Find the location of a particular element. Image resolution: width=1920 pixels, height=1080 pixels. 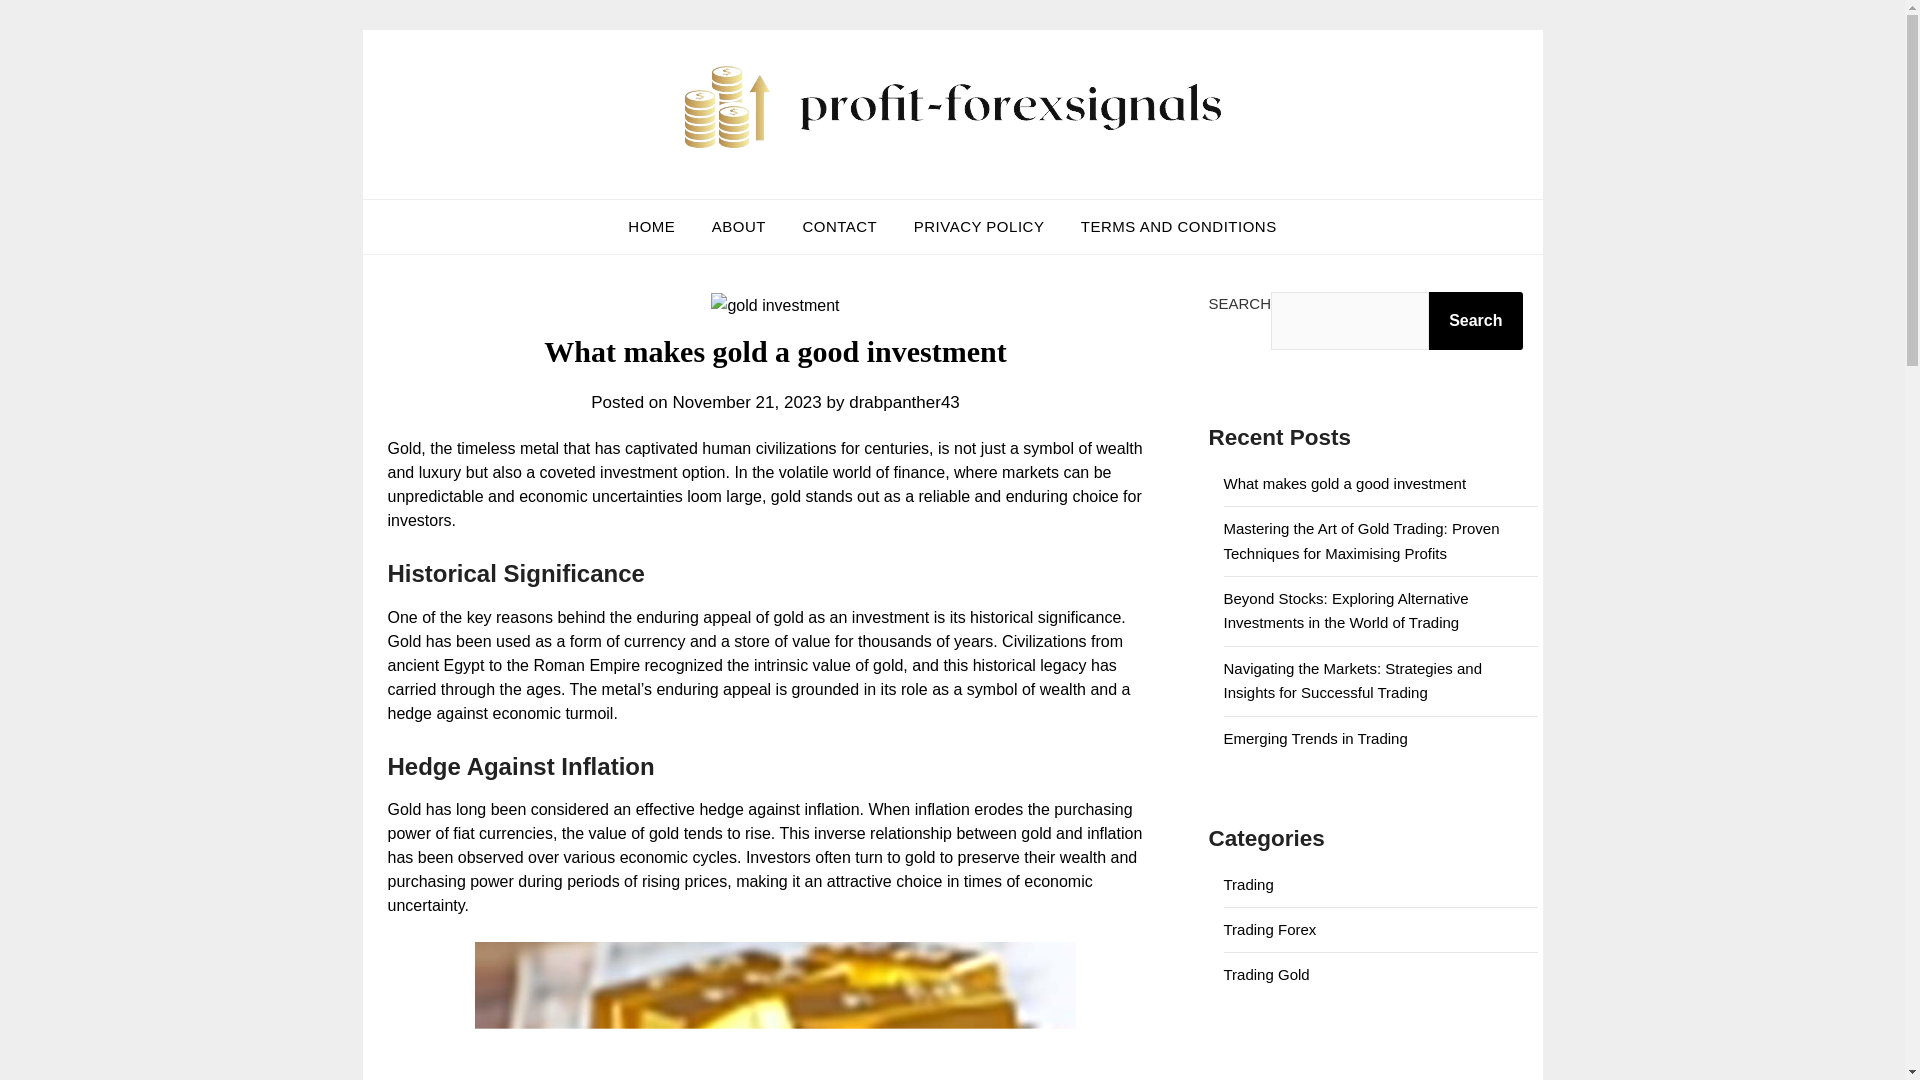

Trading is located at coordinates (1249, 884).